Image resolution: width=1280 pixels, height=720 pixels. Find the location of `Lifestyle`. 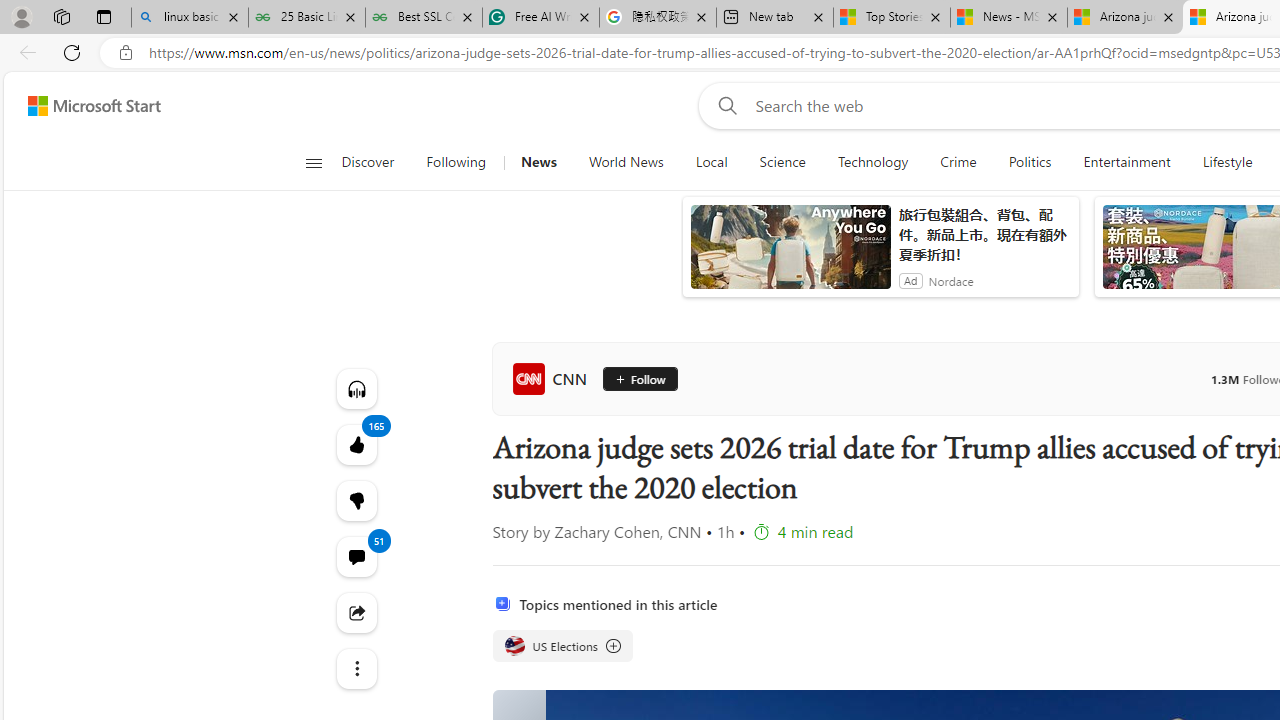

Lifestyle is located at coordinates (1227, 162).